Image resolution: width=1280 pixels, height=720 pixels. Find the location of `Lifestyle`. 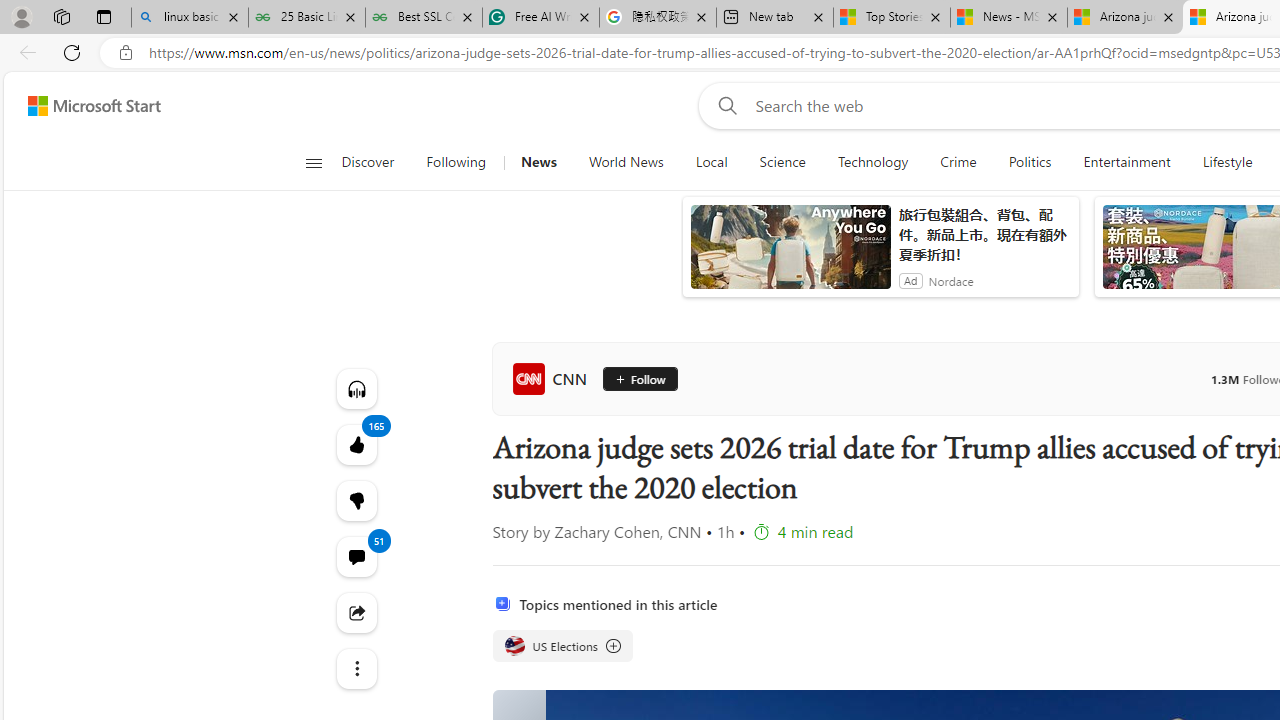

Lifestyle is located at coordinates (1227, 162).